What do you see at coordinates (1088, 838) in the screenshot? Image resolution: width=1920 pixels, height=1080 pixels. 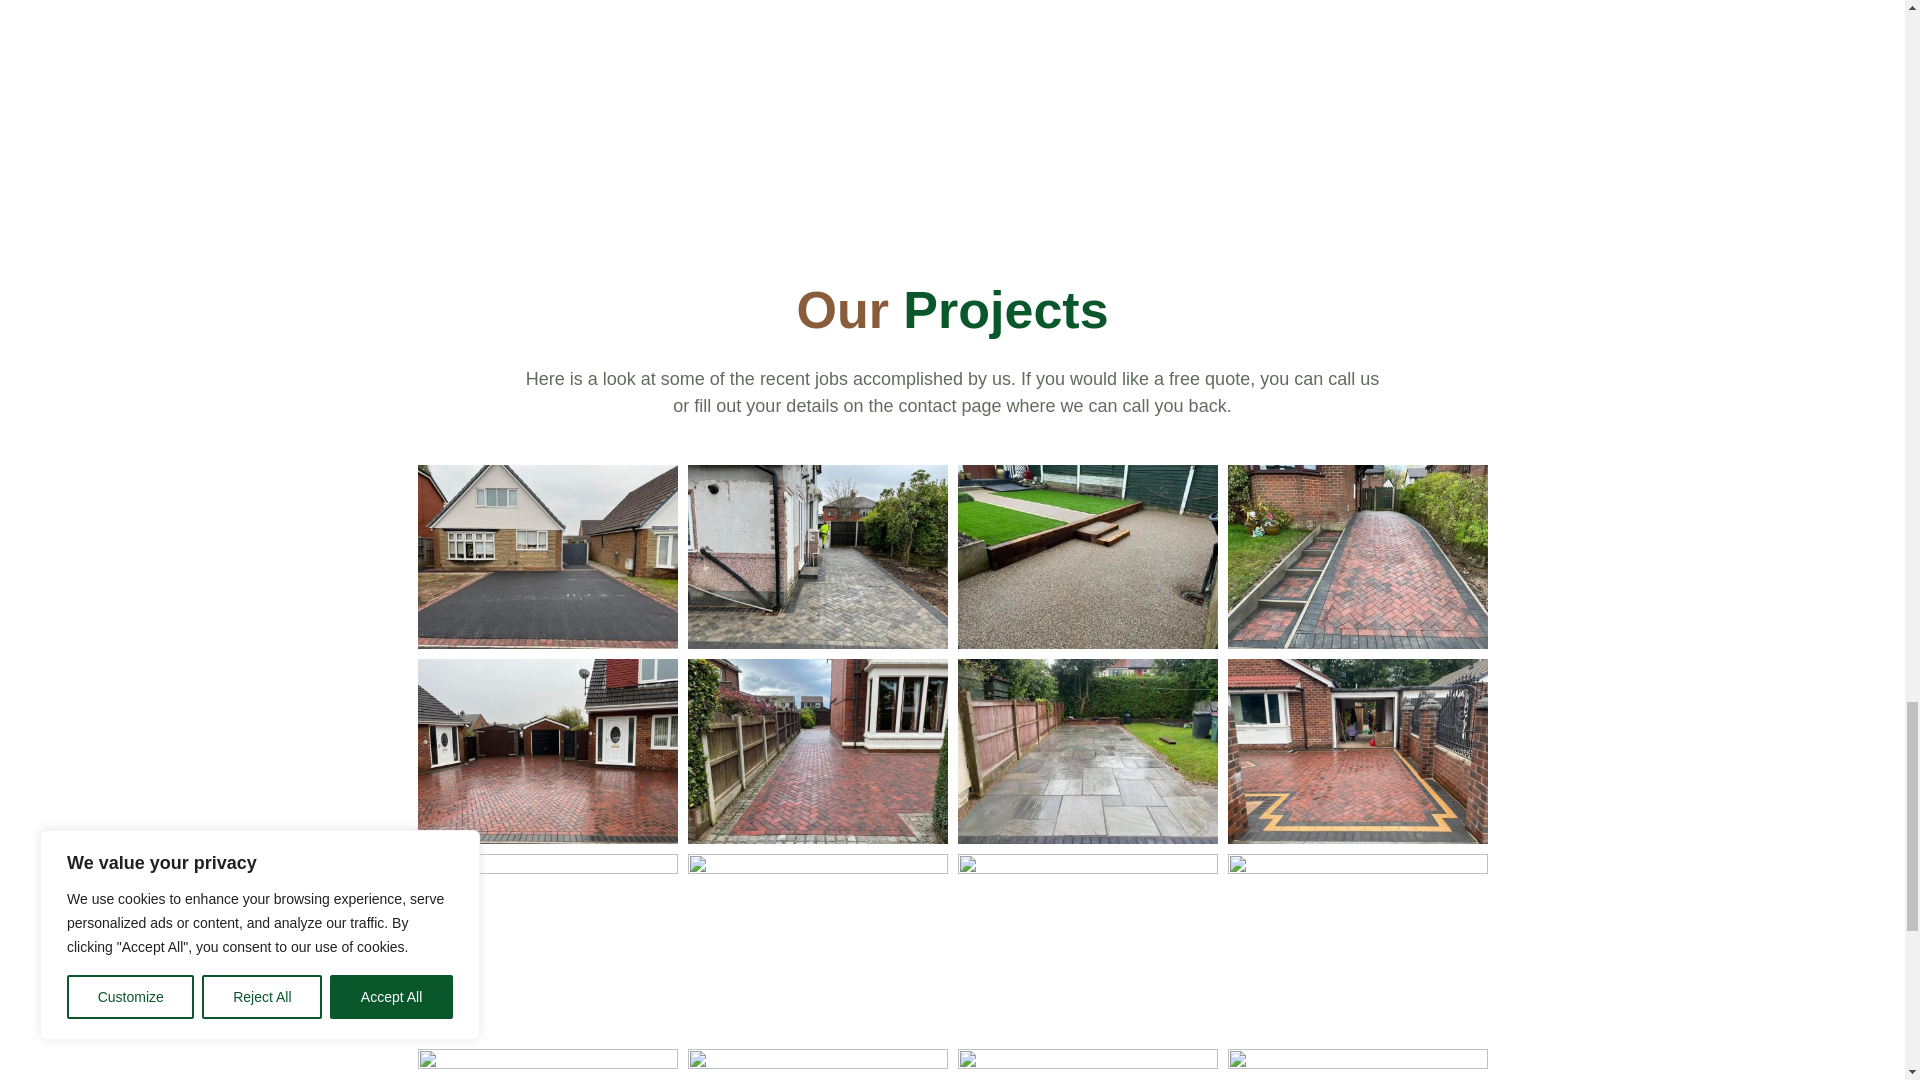 I see `7` at bounding box center [1088, 838].